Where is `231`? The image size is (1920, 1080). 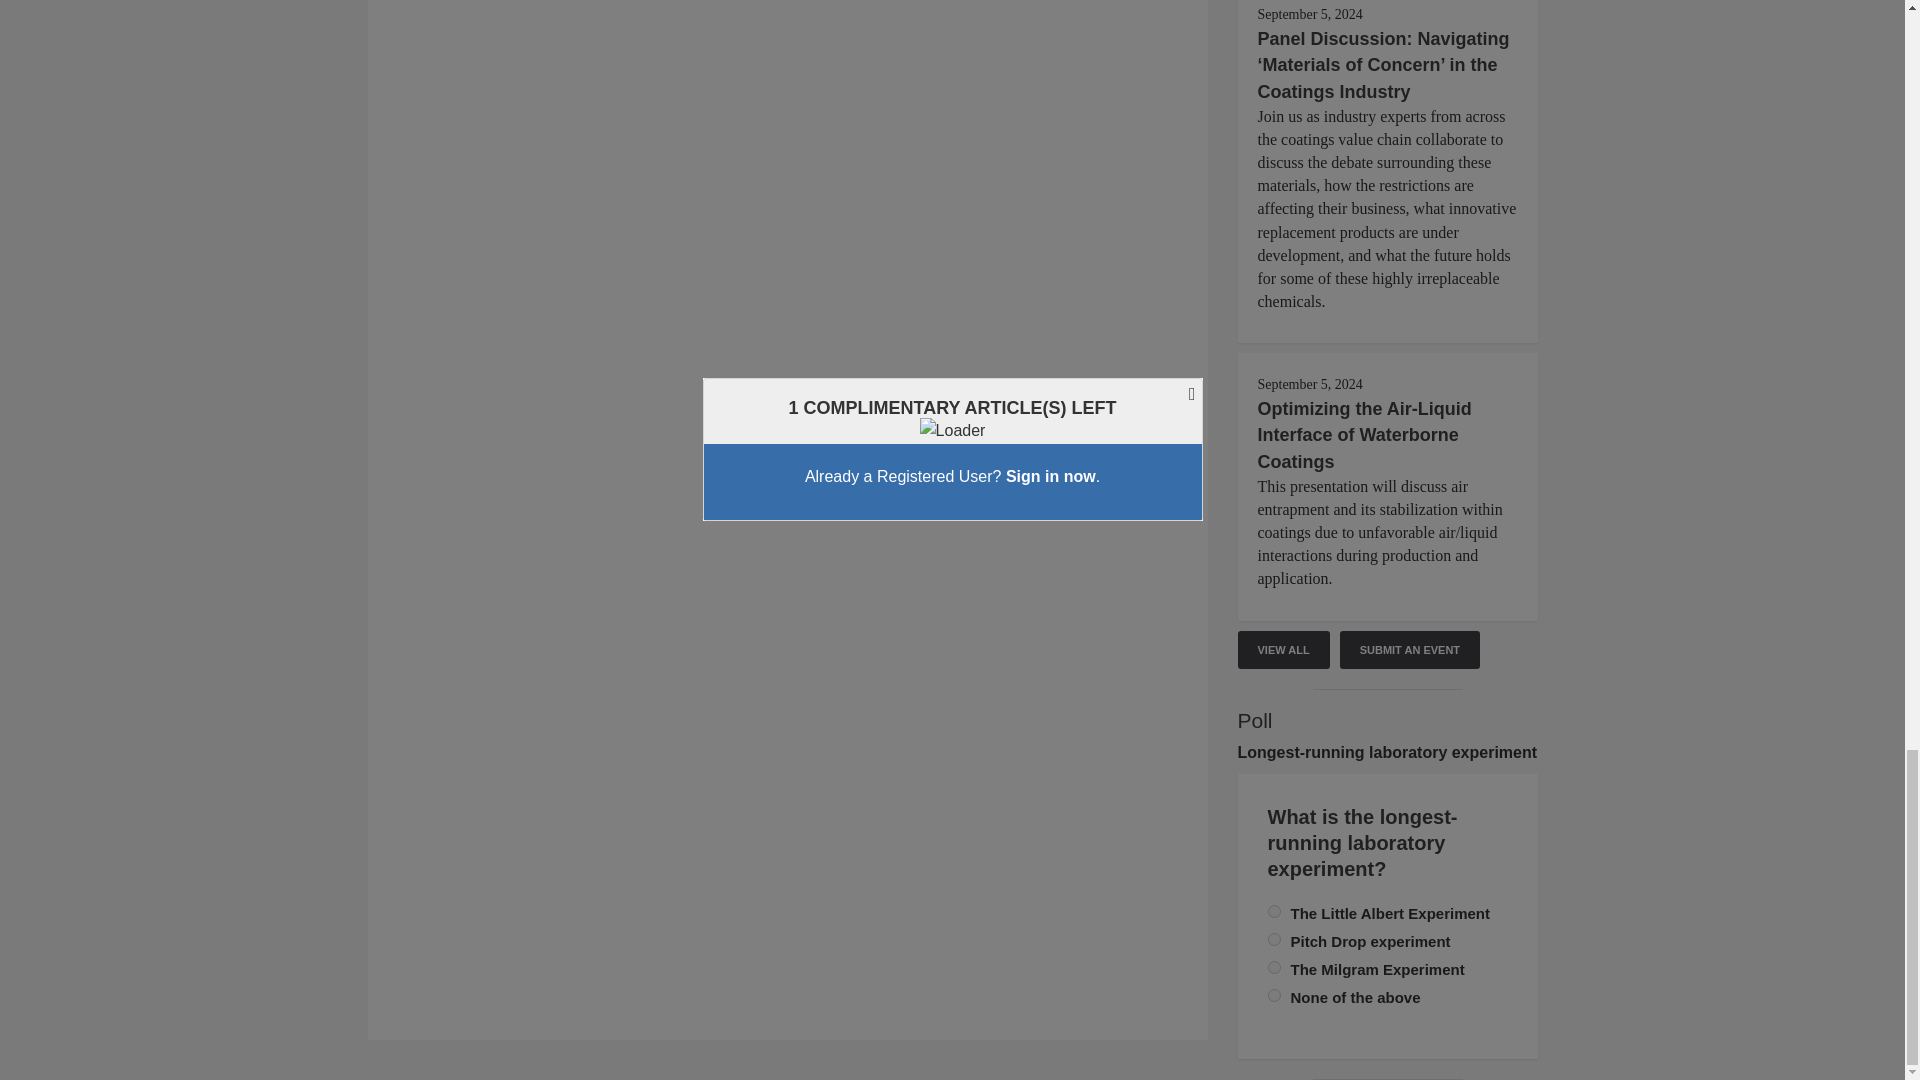
231 is located at coordinates (1274, 996).